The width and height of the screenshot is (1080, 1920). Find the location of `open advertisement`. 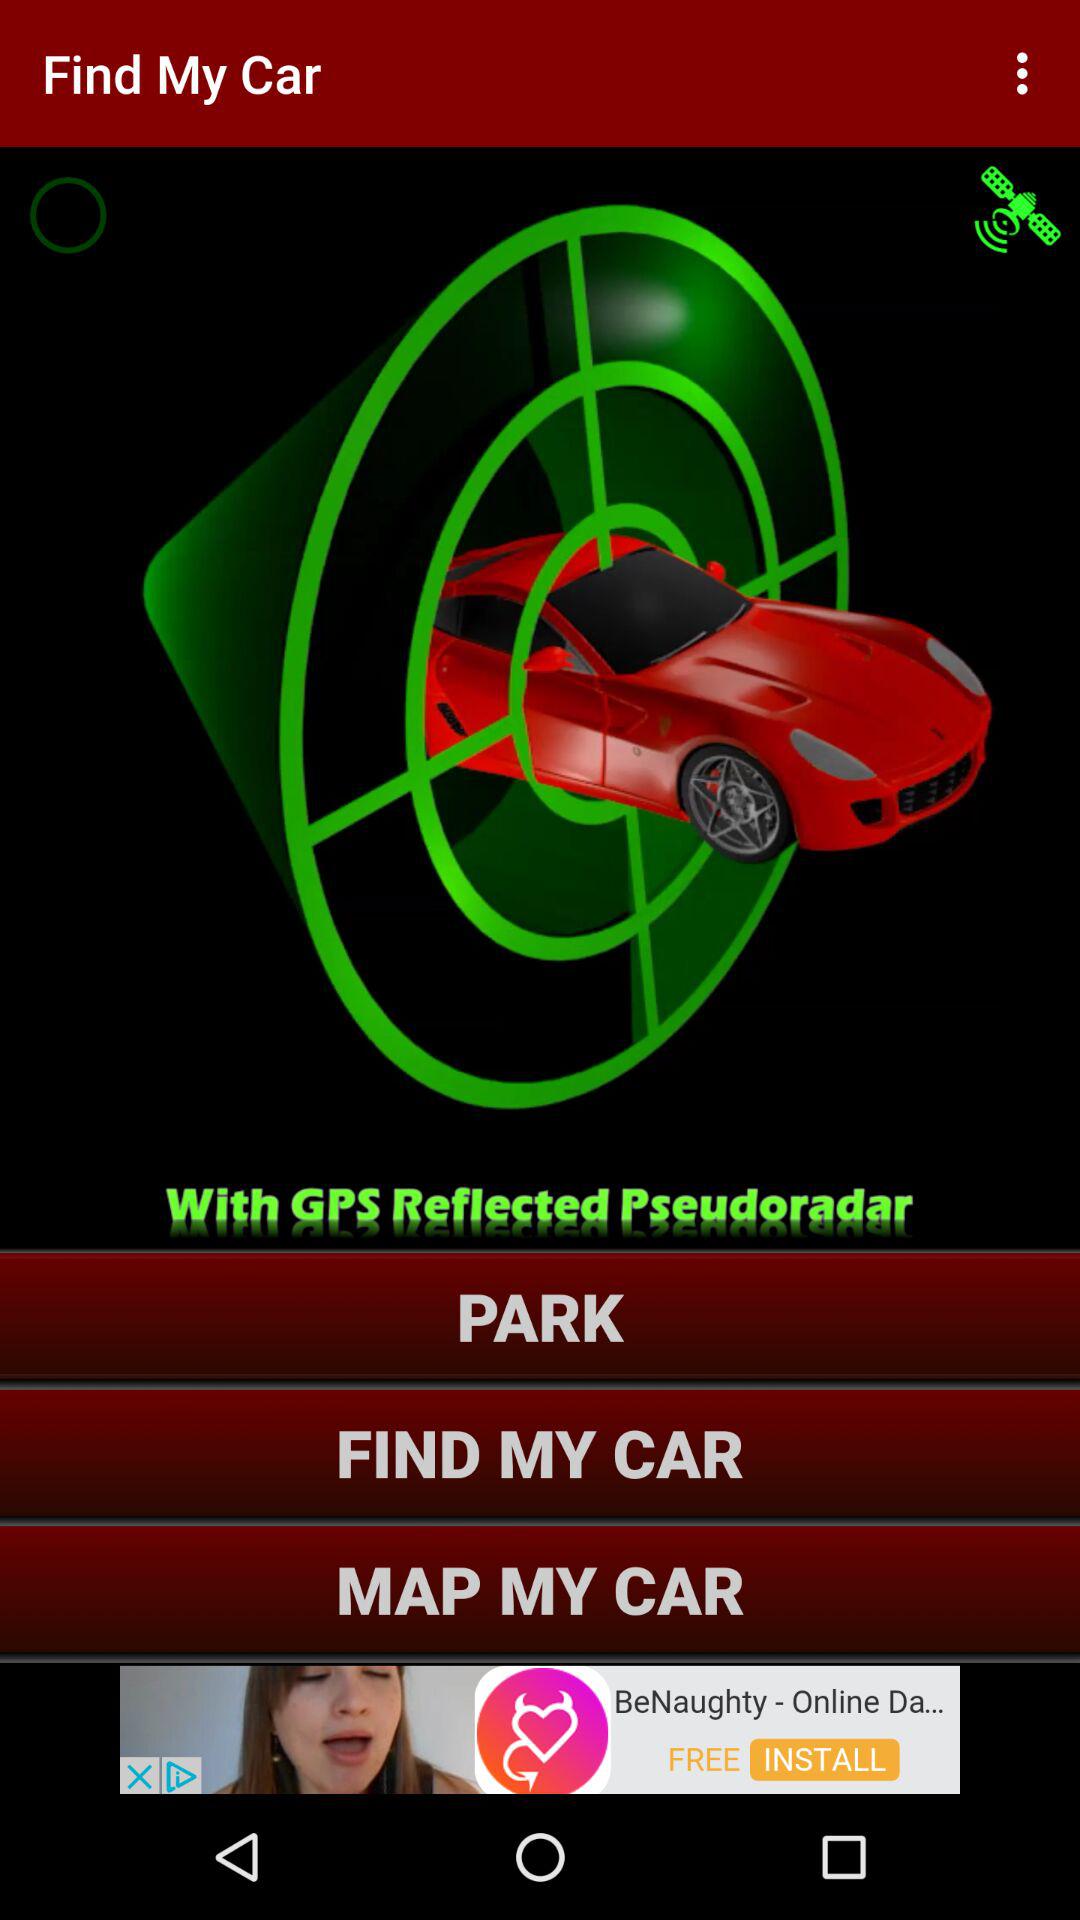

open advertisement is located at coordinates (540, 1728).